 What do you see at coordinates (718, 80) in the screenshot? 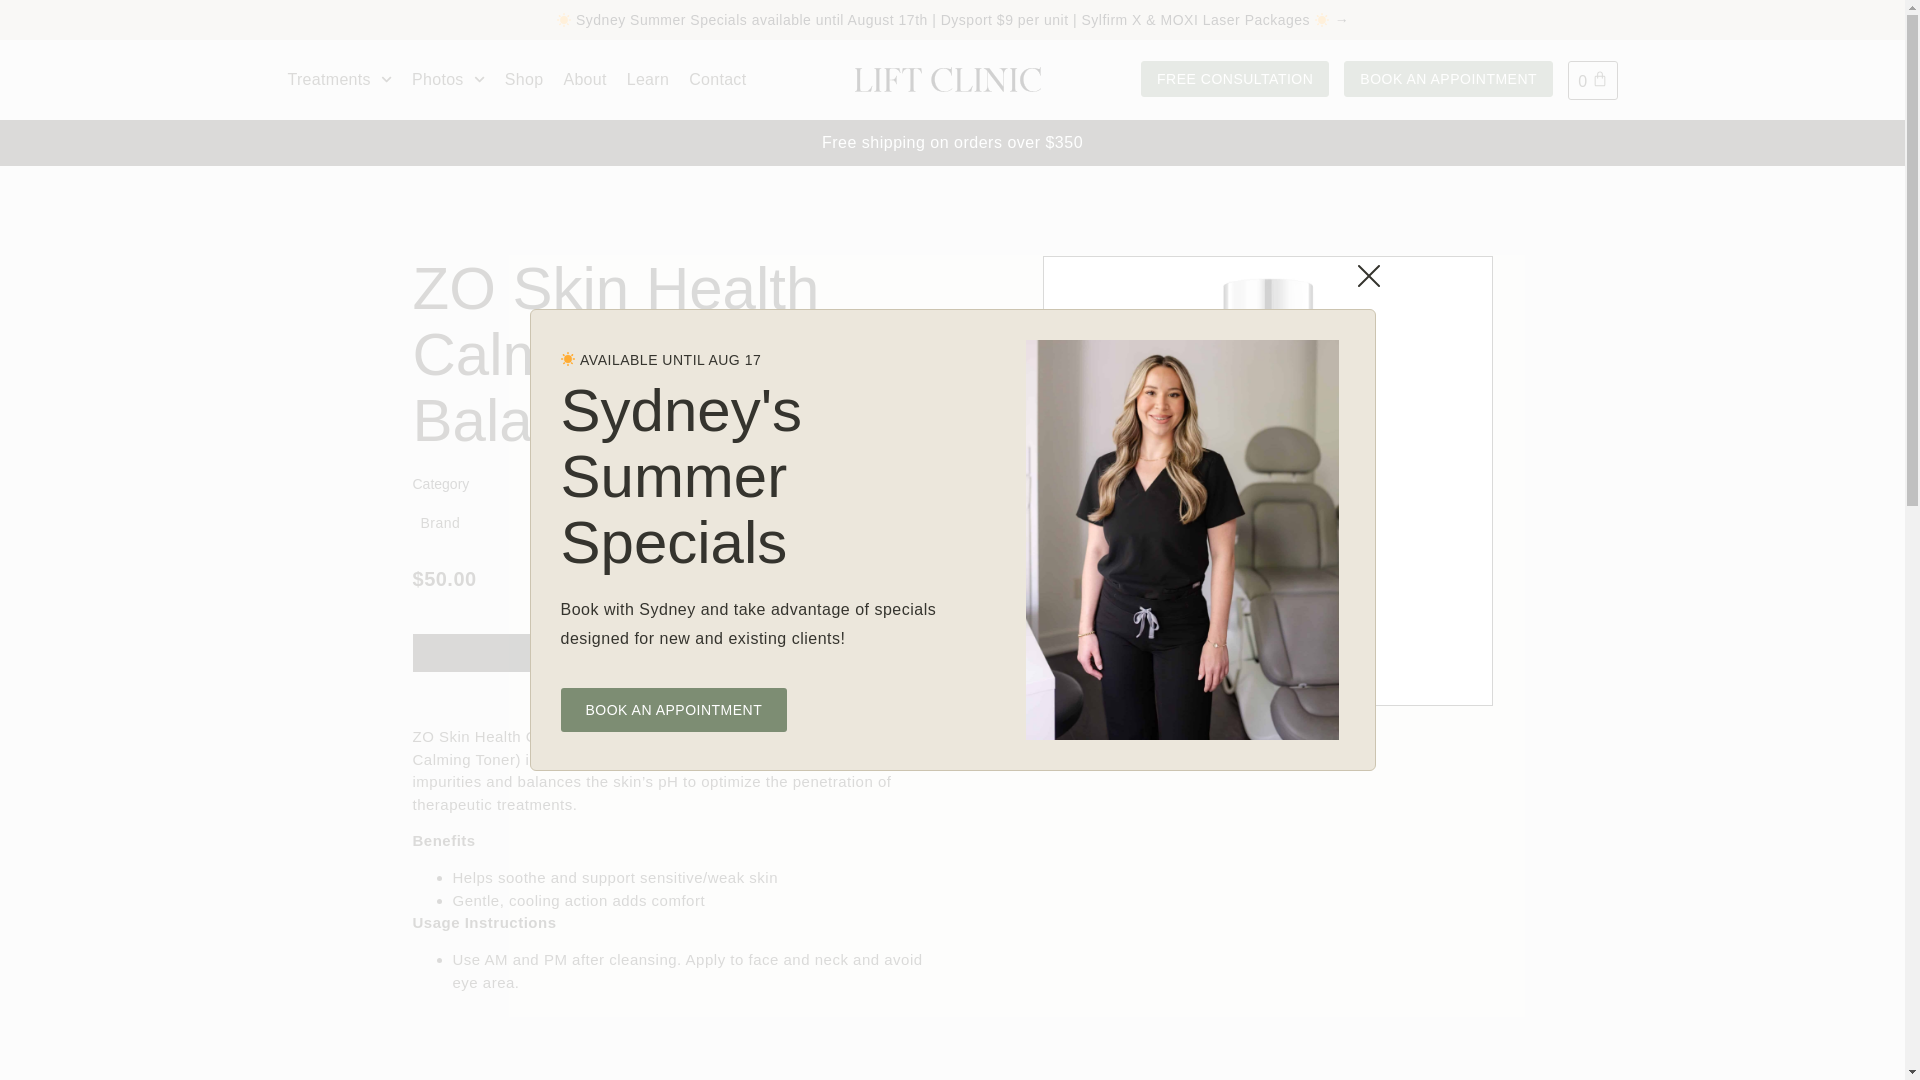
I see `Contact` at bounding box center [718, 80].